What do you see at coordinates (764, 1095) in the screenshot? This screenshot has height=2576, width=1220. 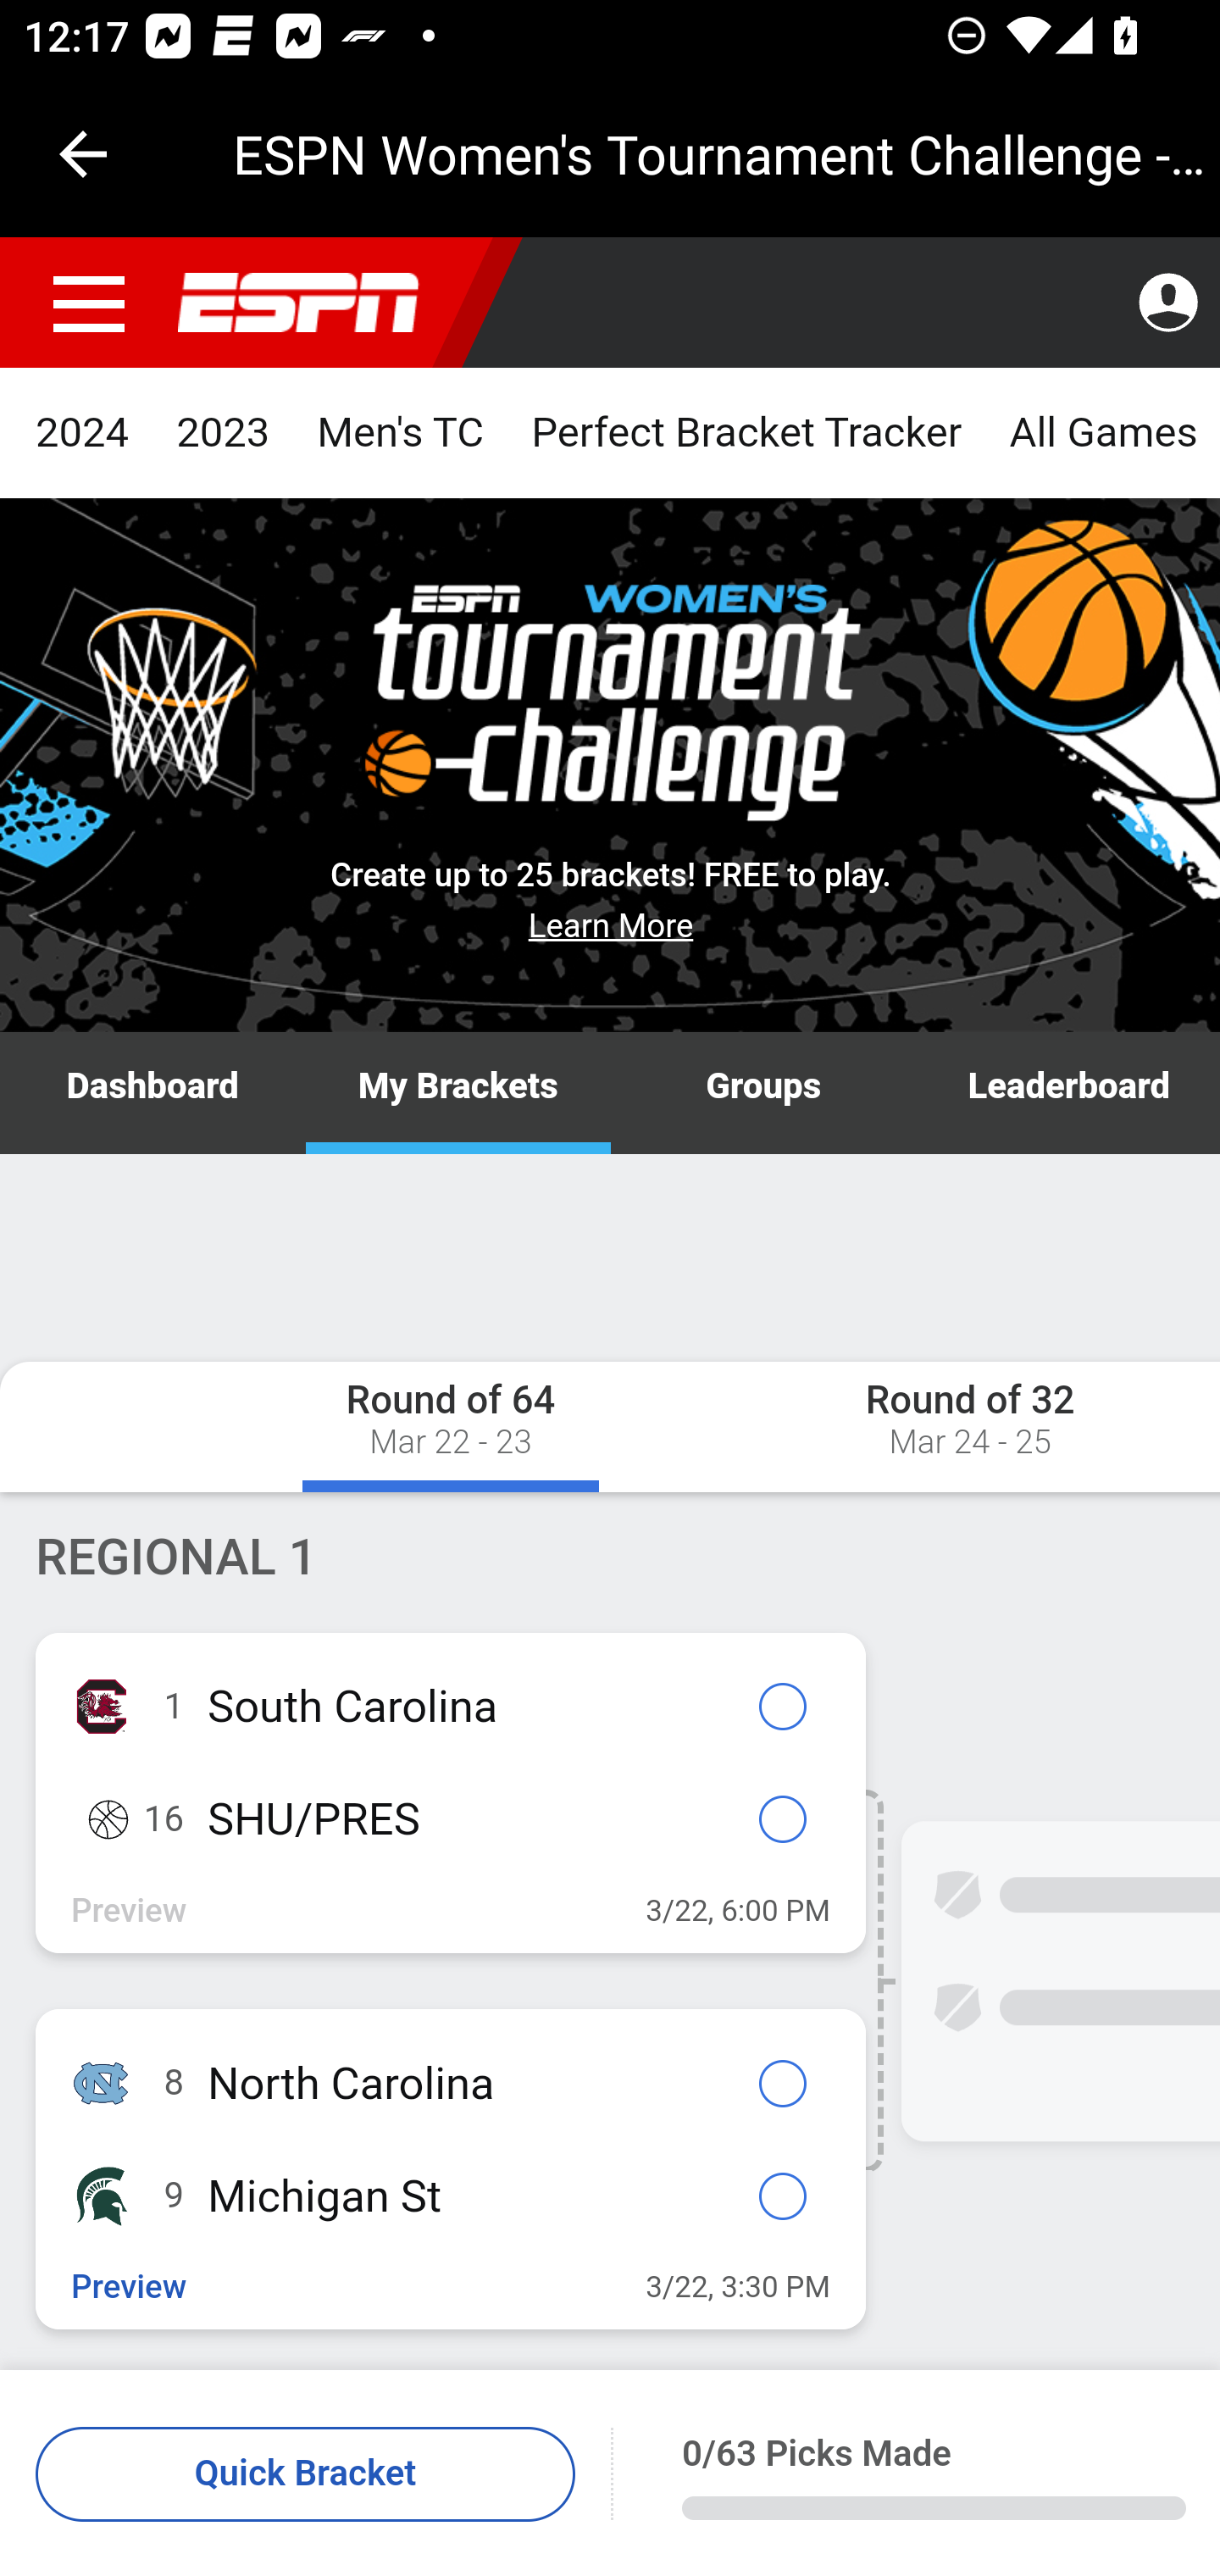 I see `Groups Groups Groups` at bounding box center [764, 1095].